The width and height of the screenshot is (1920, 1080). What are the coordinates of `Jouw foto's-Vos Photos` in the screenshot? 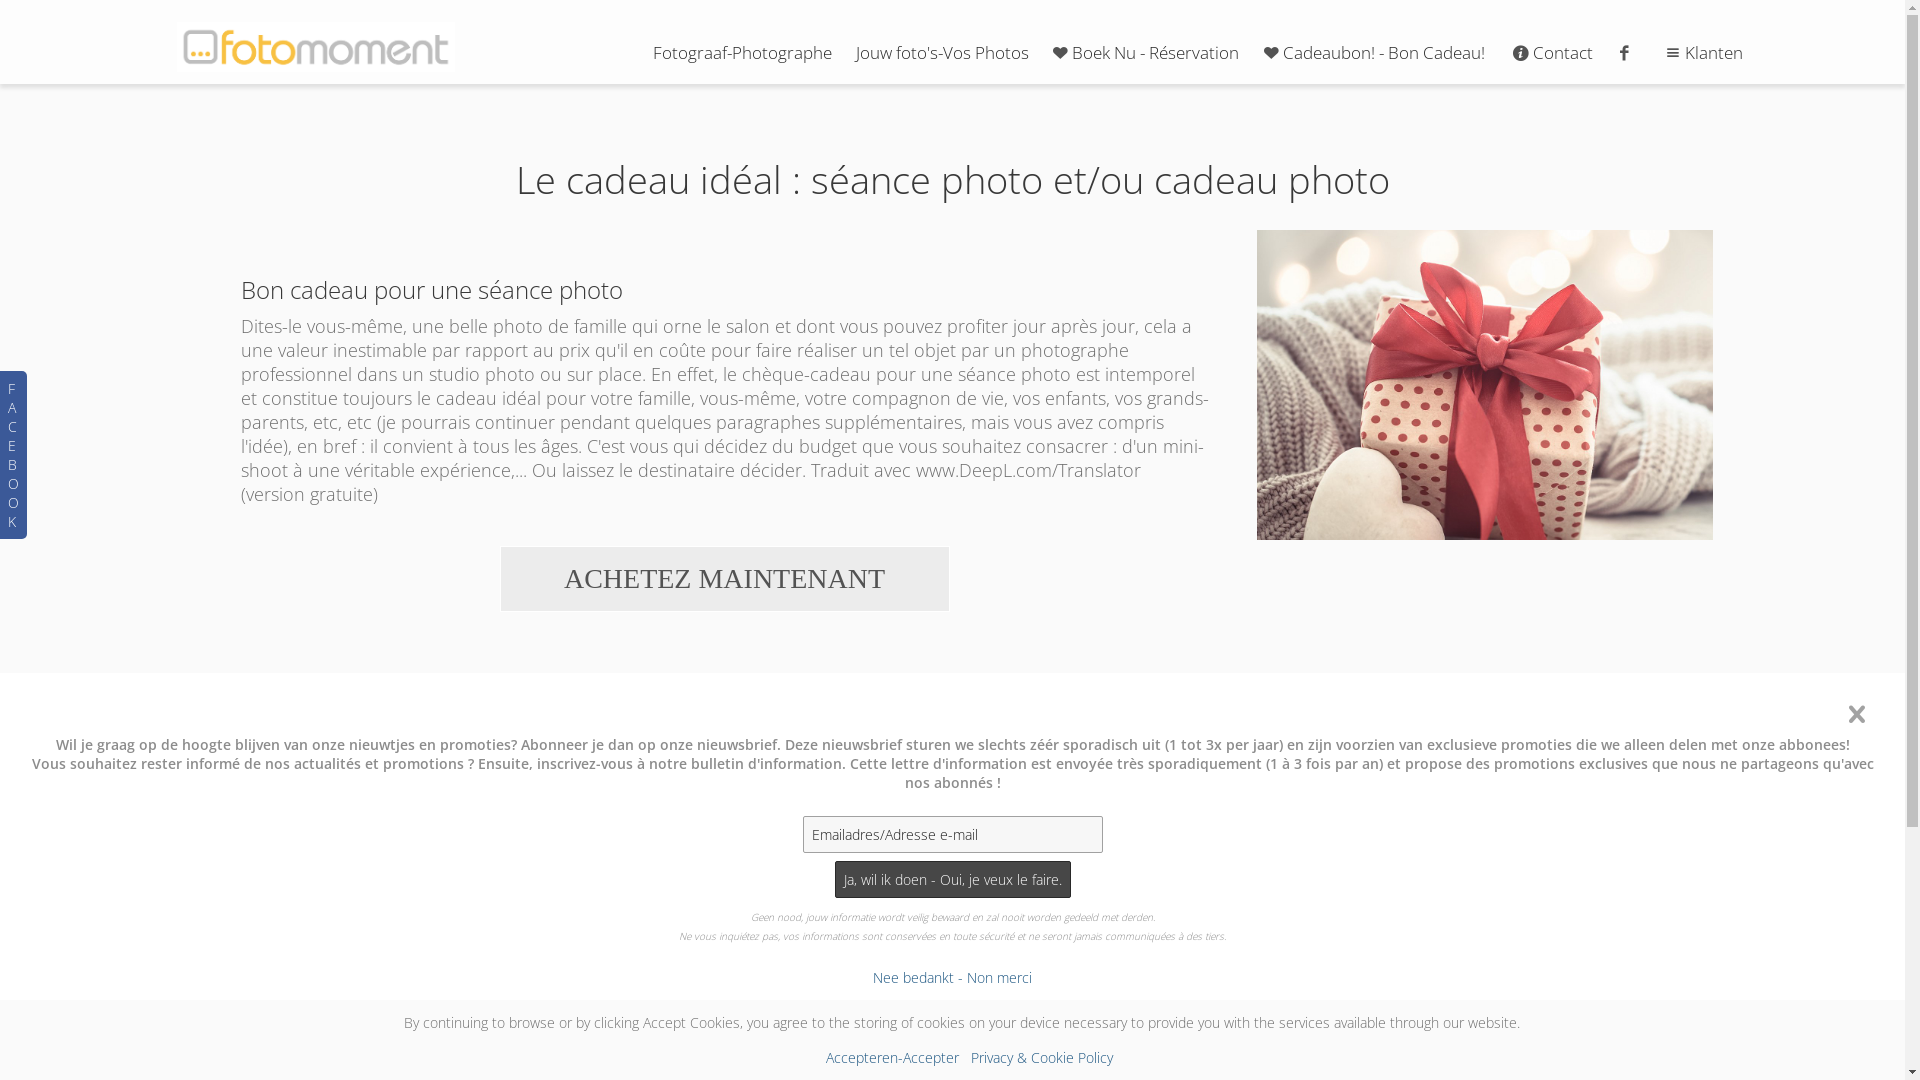 It's located at (942, 52).